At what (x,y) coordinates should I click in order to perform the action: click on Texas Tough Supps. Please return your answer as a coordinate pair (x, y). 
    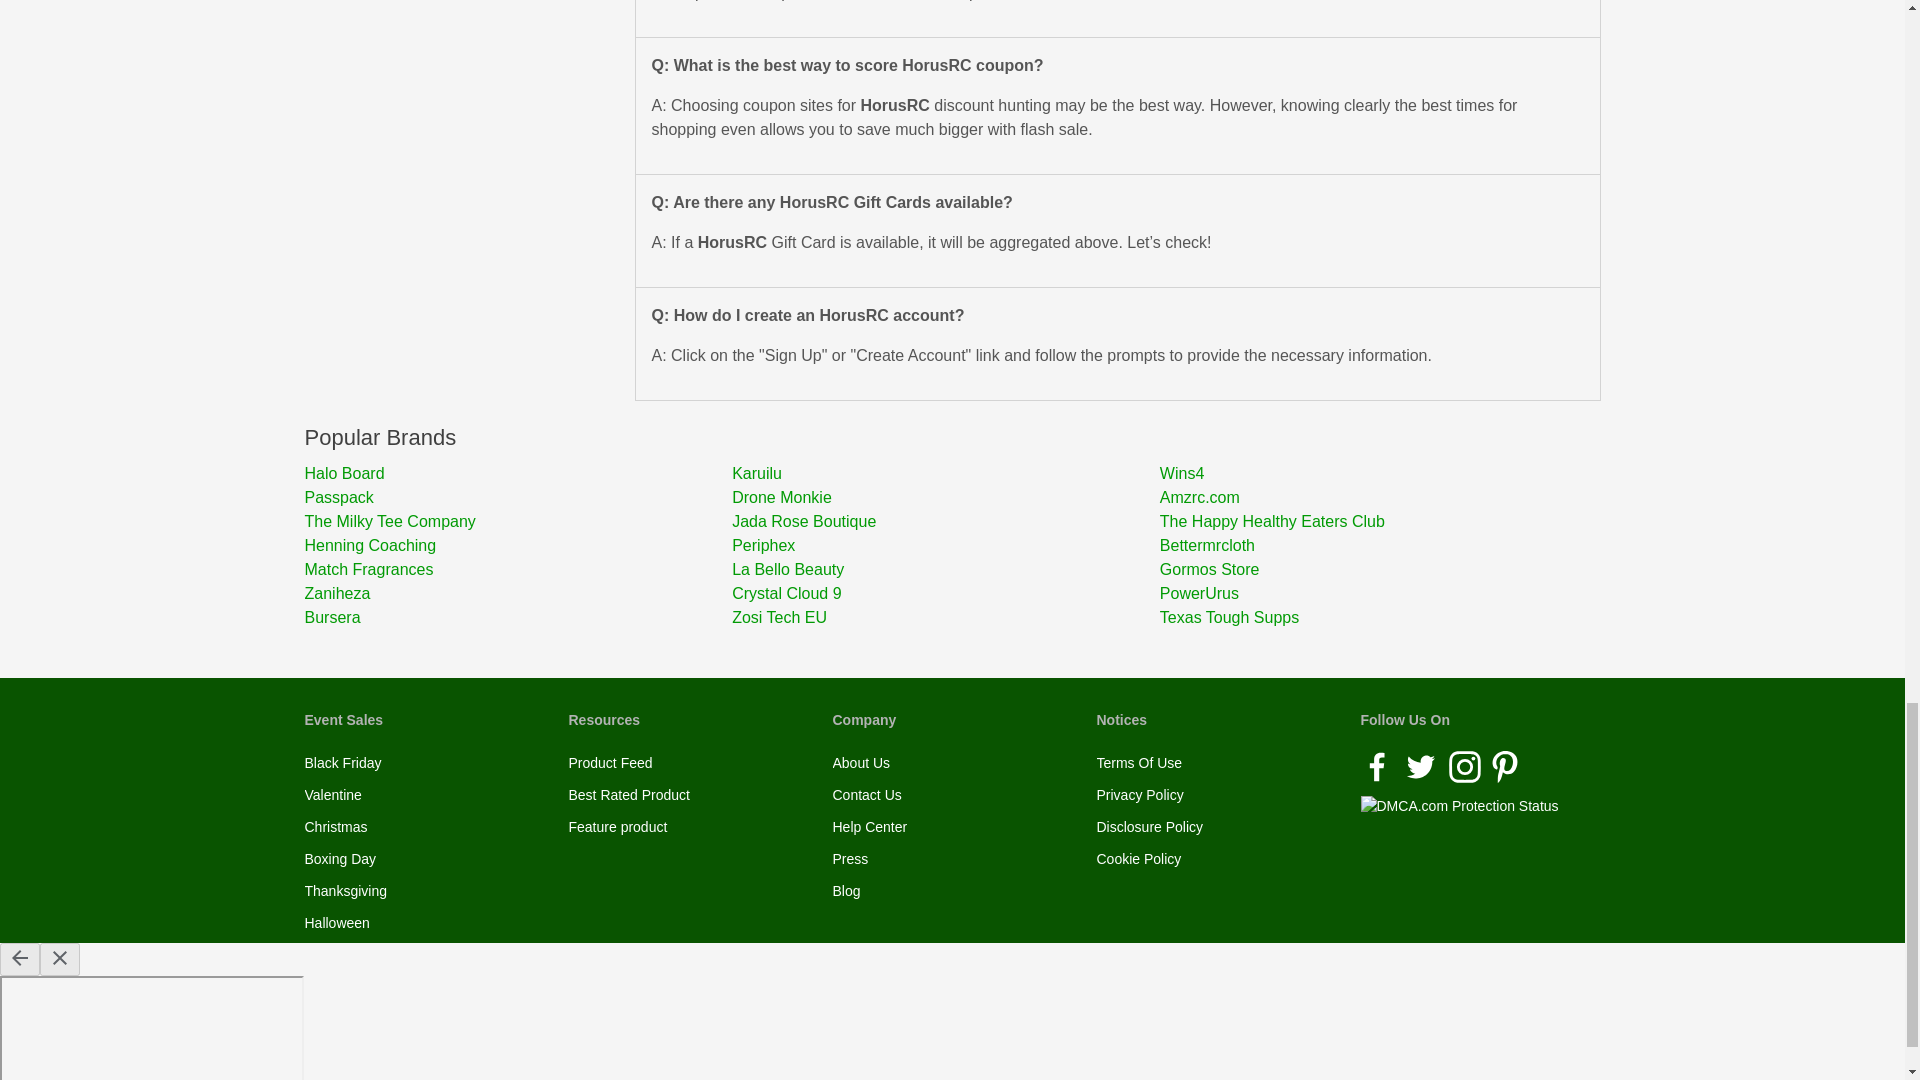
    Looking at the image, I should click on (1373, 617).